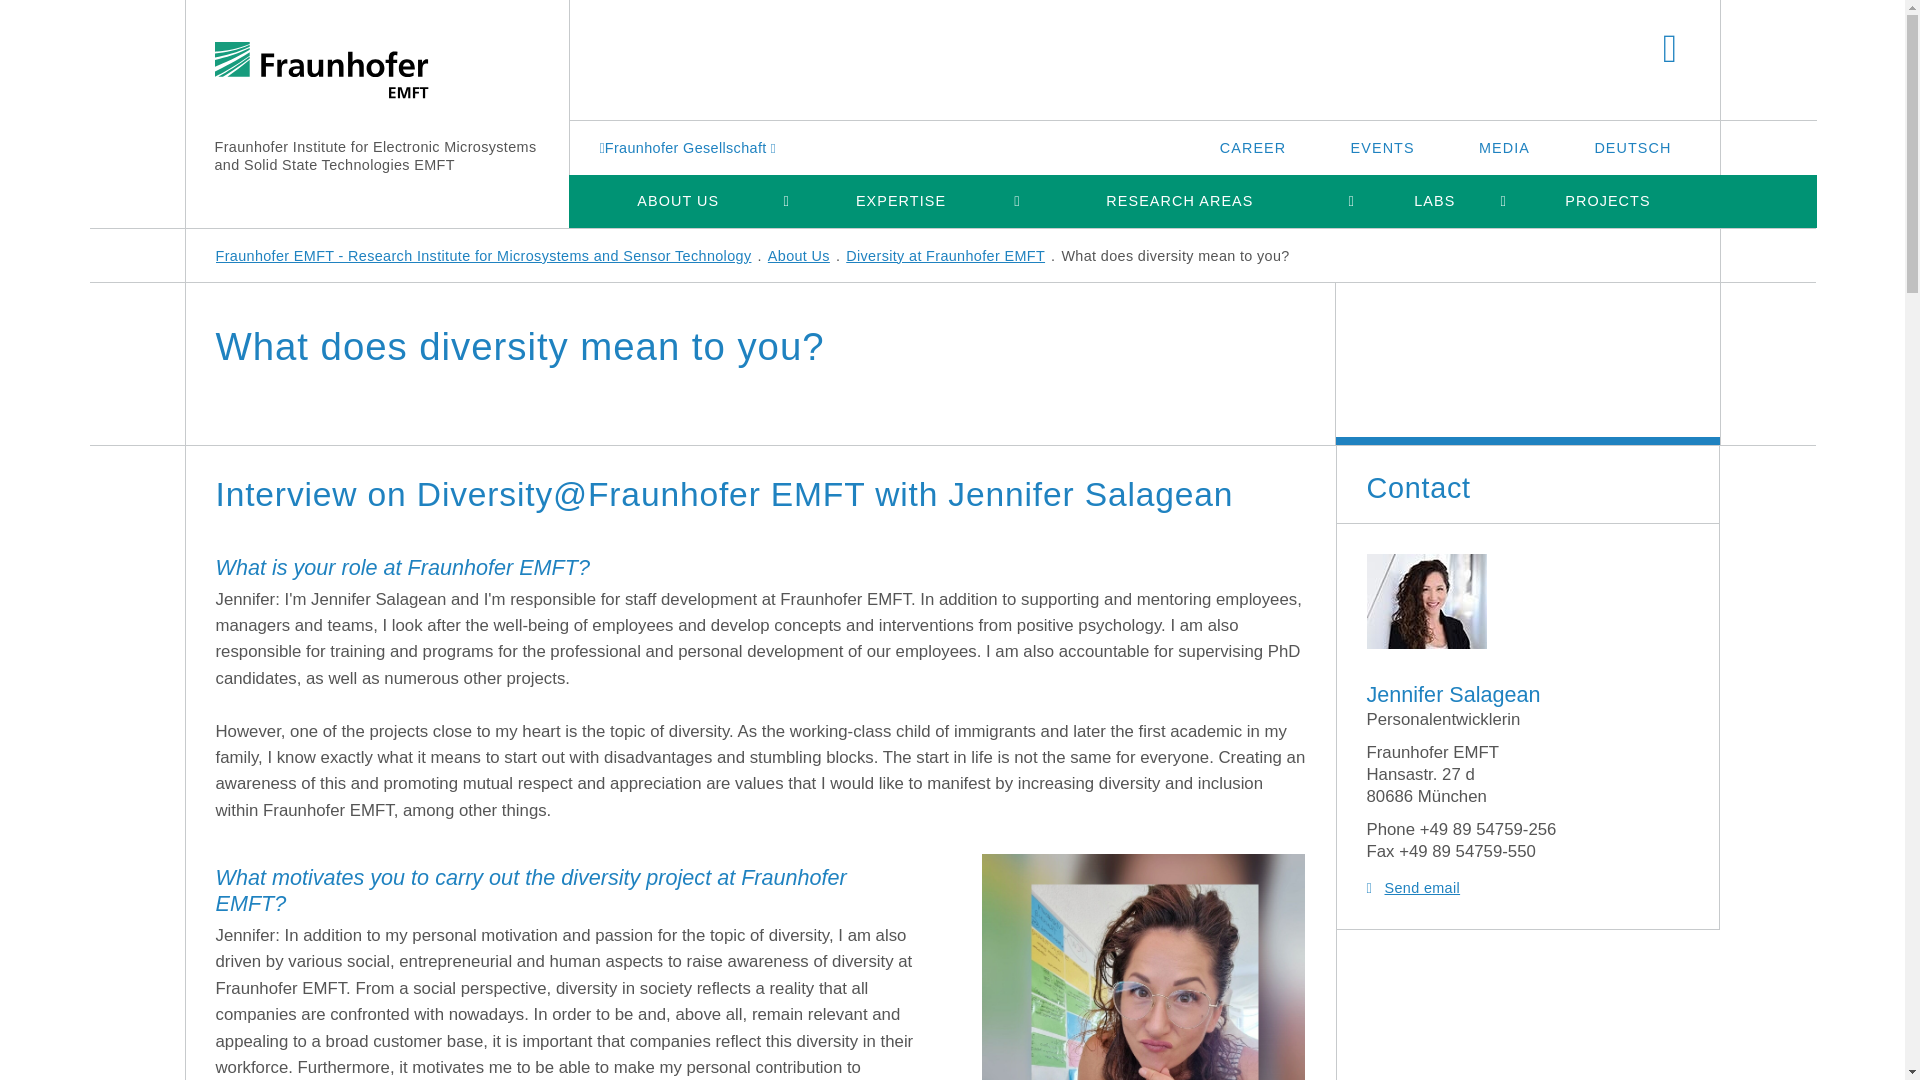  What do you see at coordinates (320, 72) in the screenshot?
I see `Weblogo Fraunhofer EMFT` at bounding box center [320, 72].